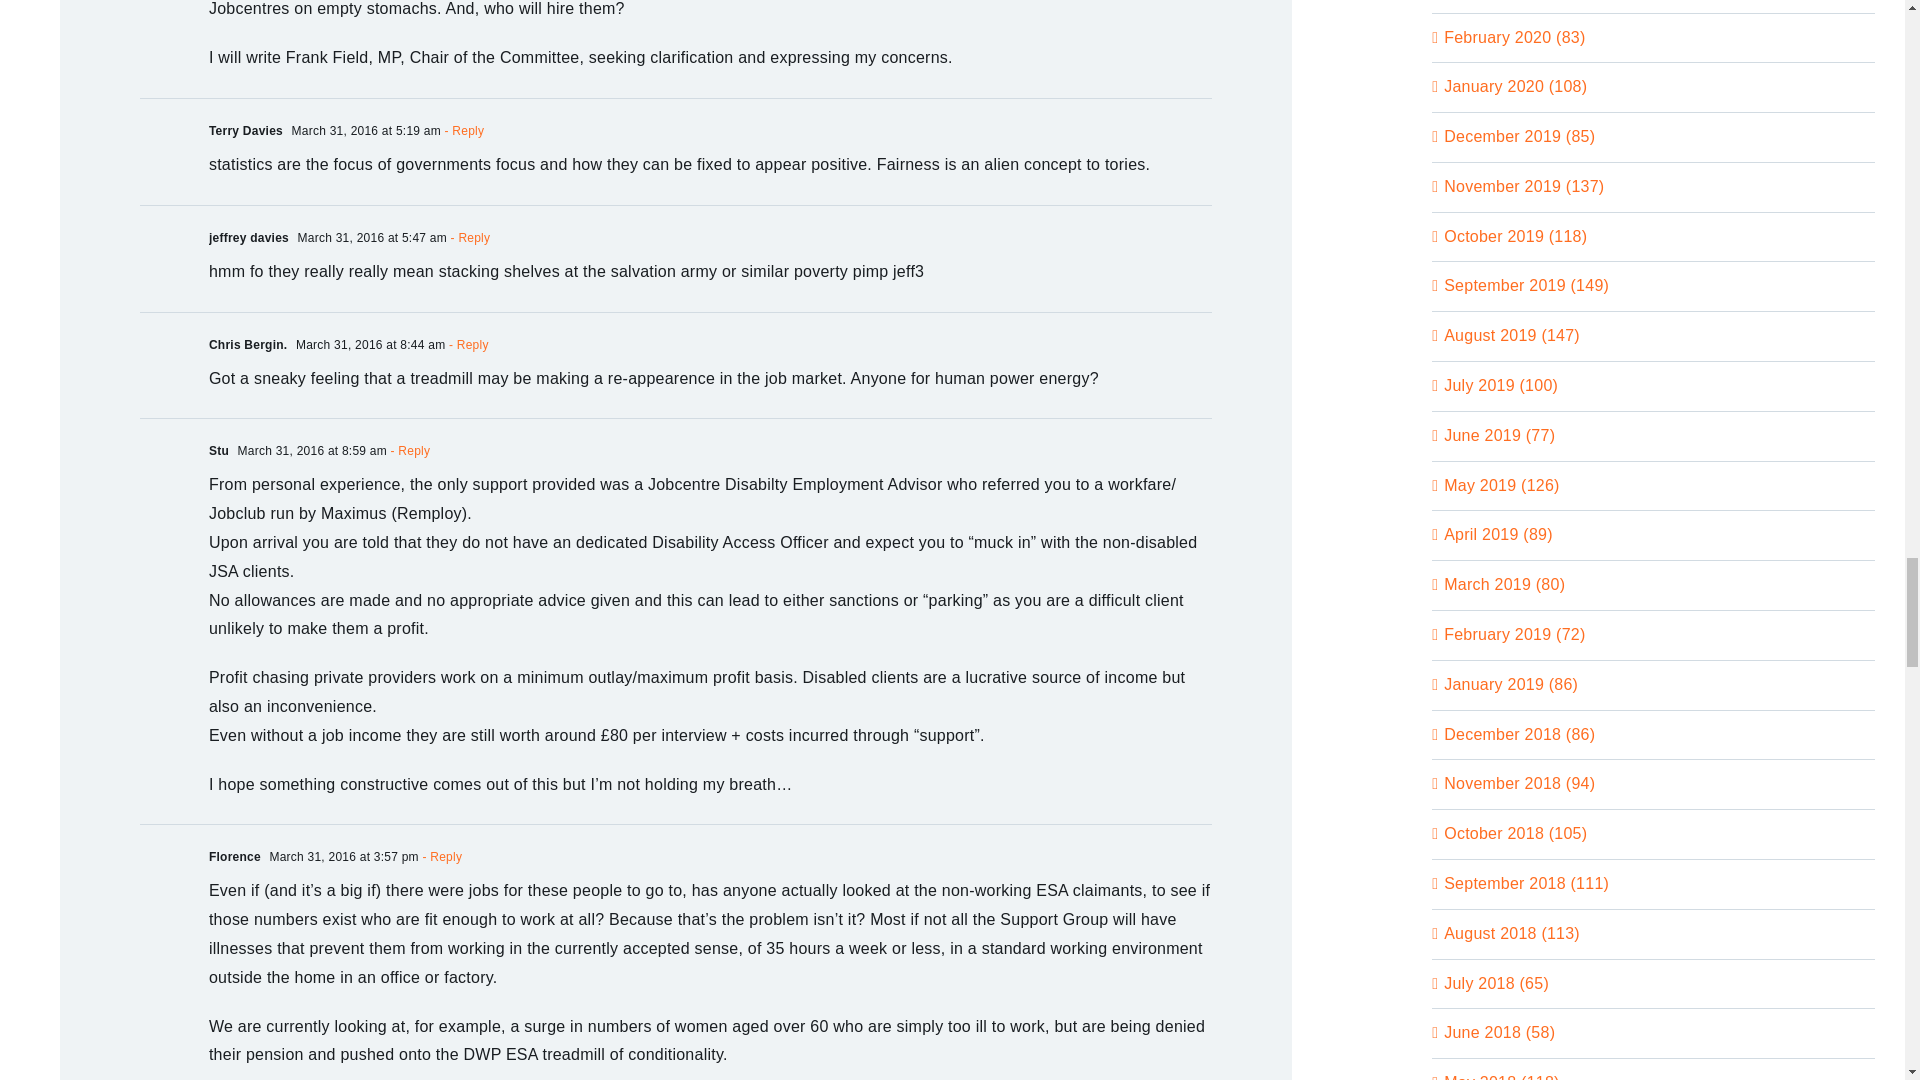 The image size is (1920, 1080). I want to click on - Reply, so click(462, 131).